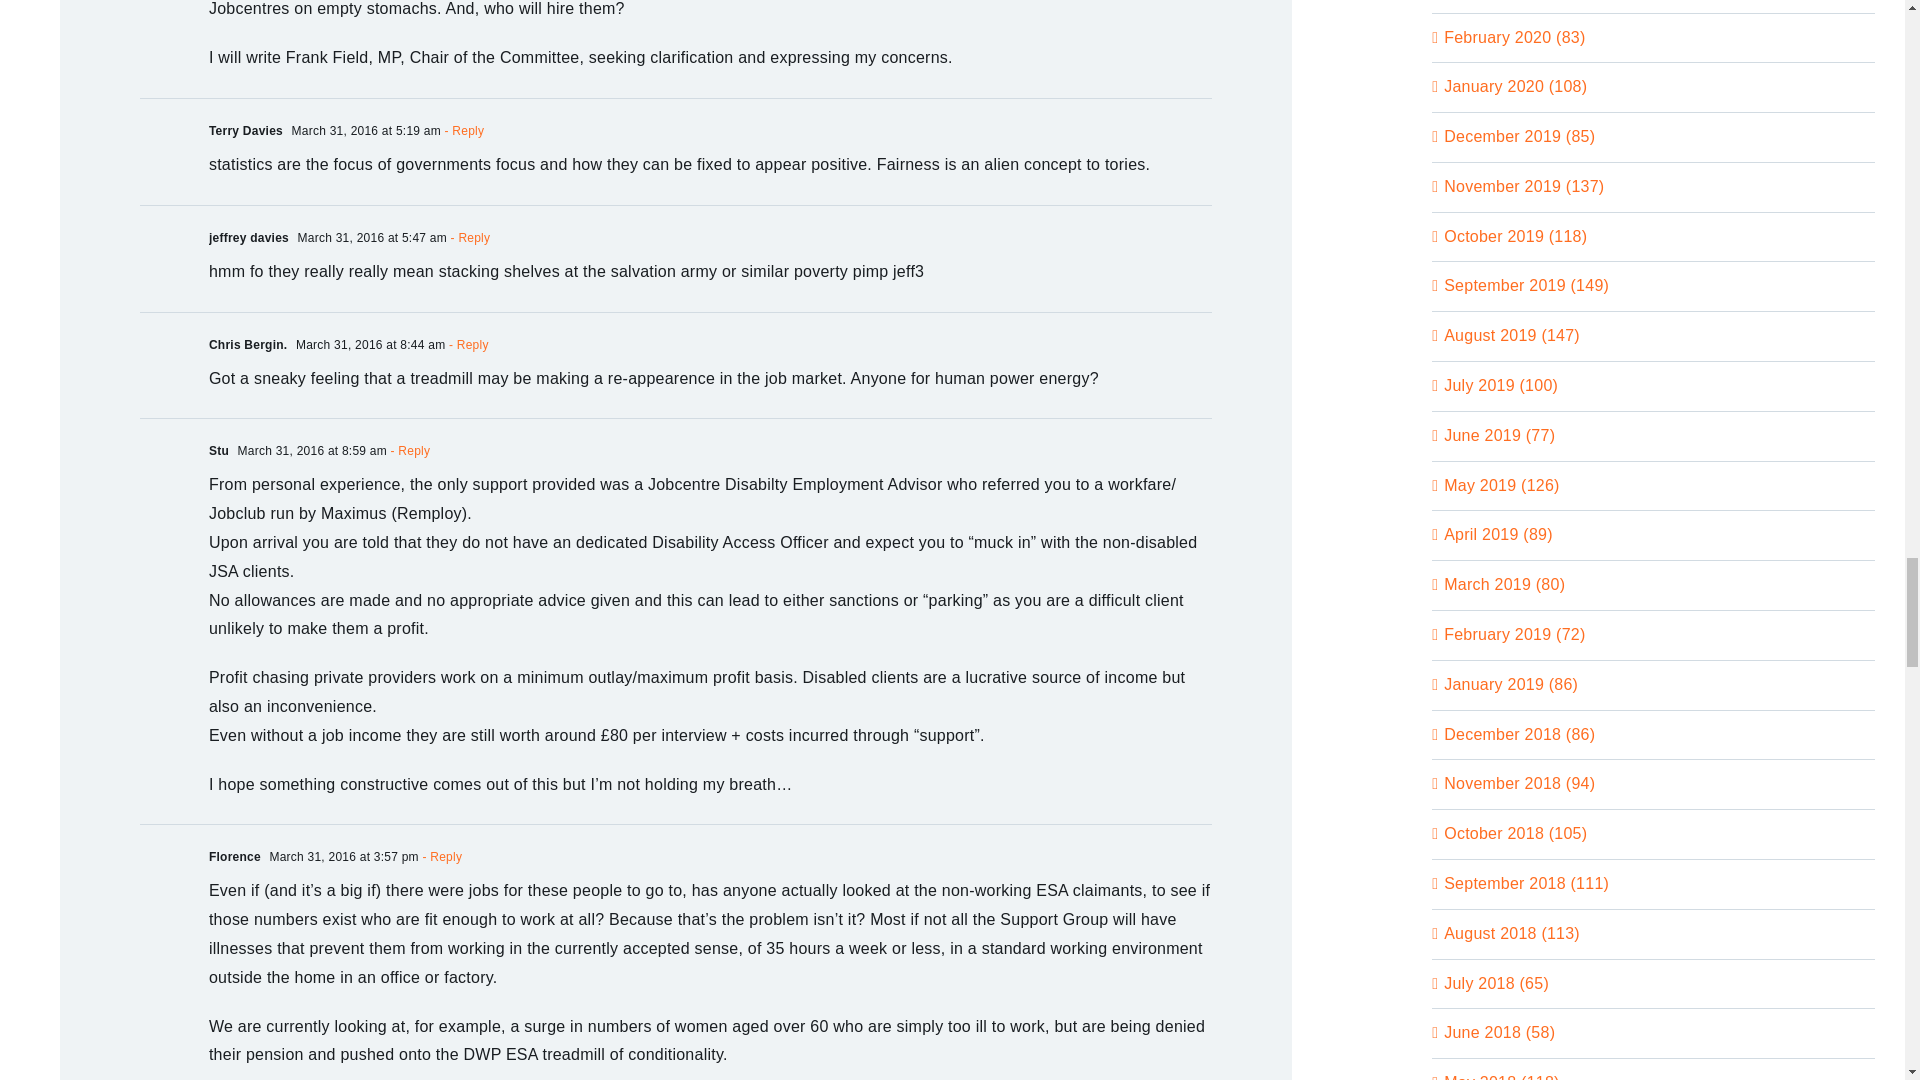 The image size is (1920, 1080). I want to click on - Reply, so click(462, 131).